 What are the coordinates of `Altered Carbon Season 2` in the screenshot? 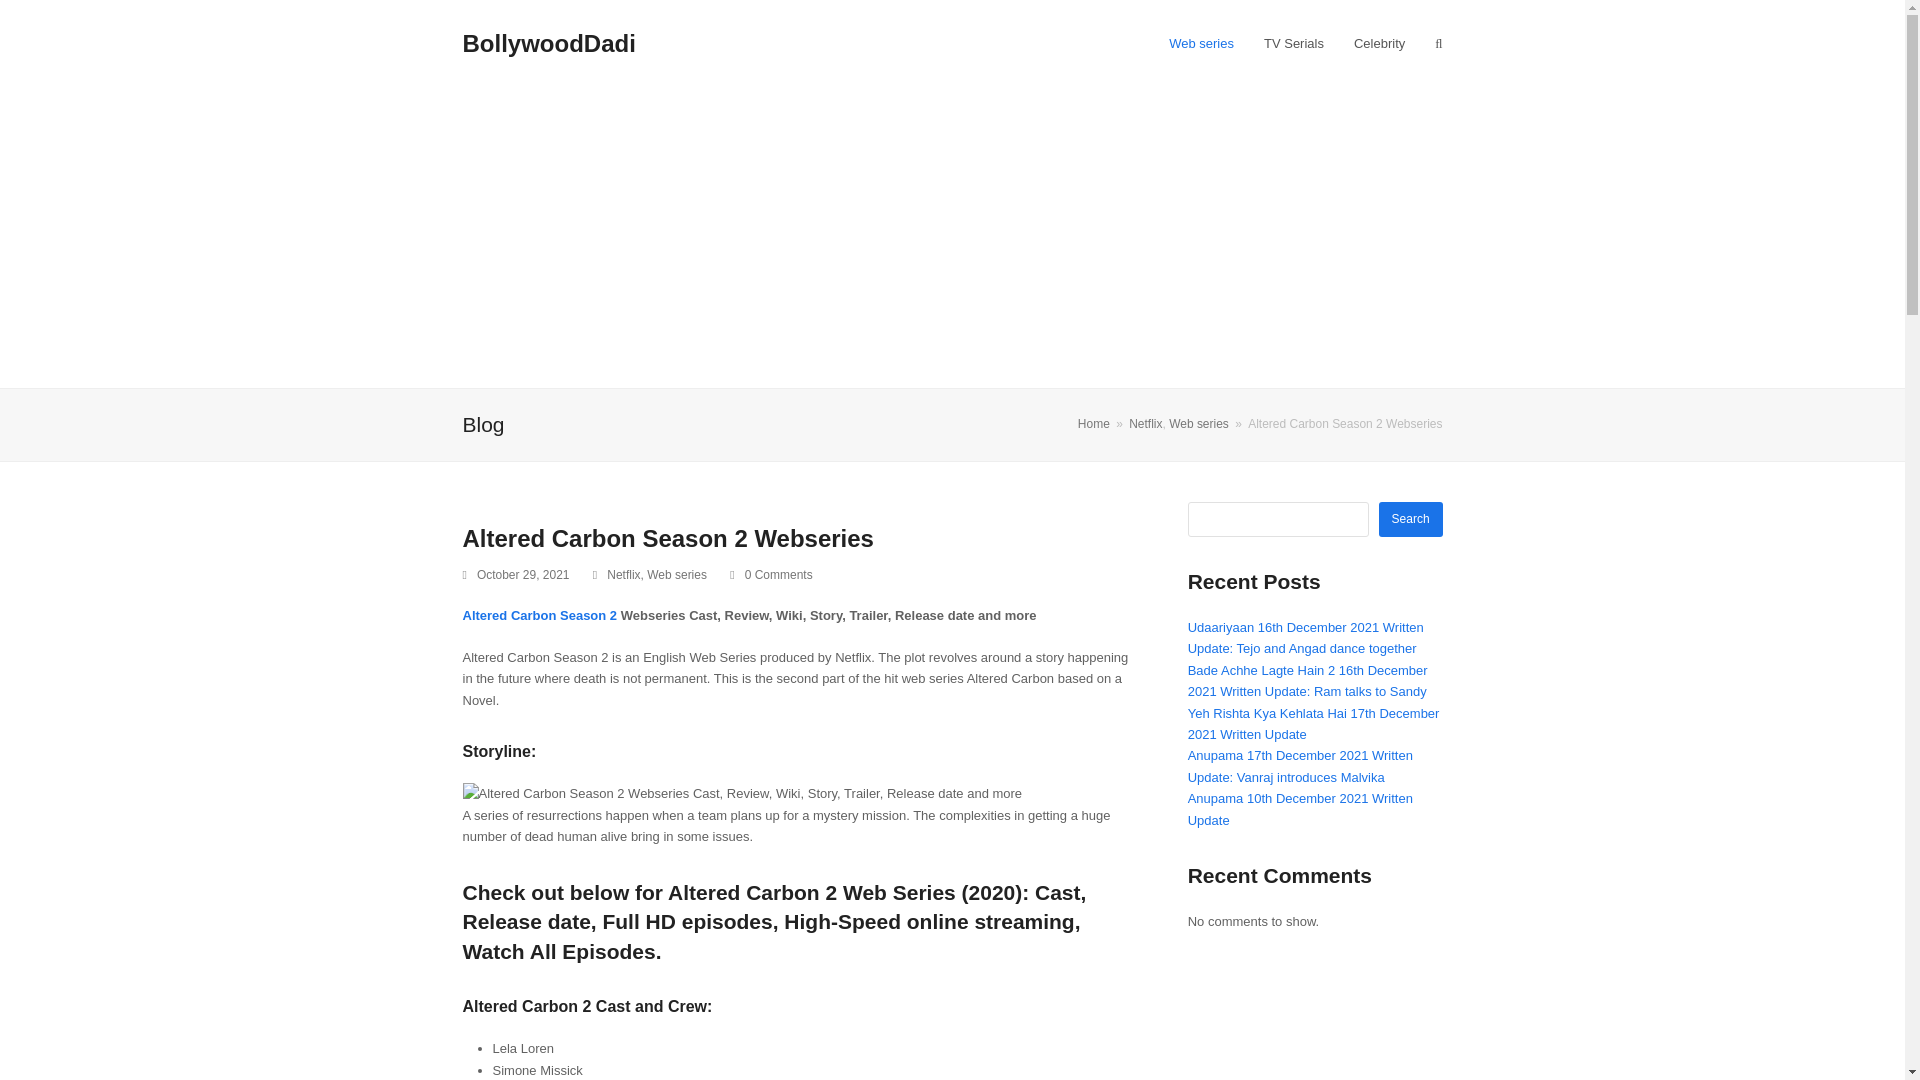 It's located at (539, 616).